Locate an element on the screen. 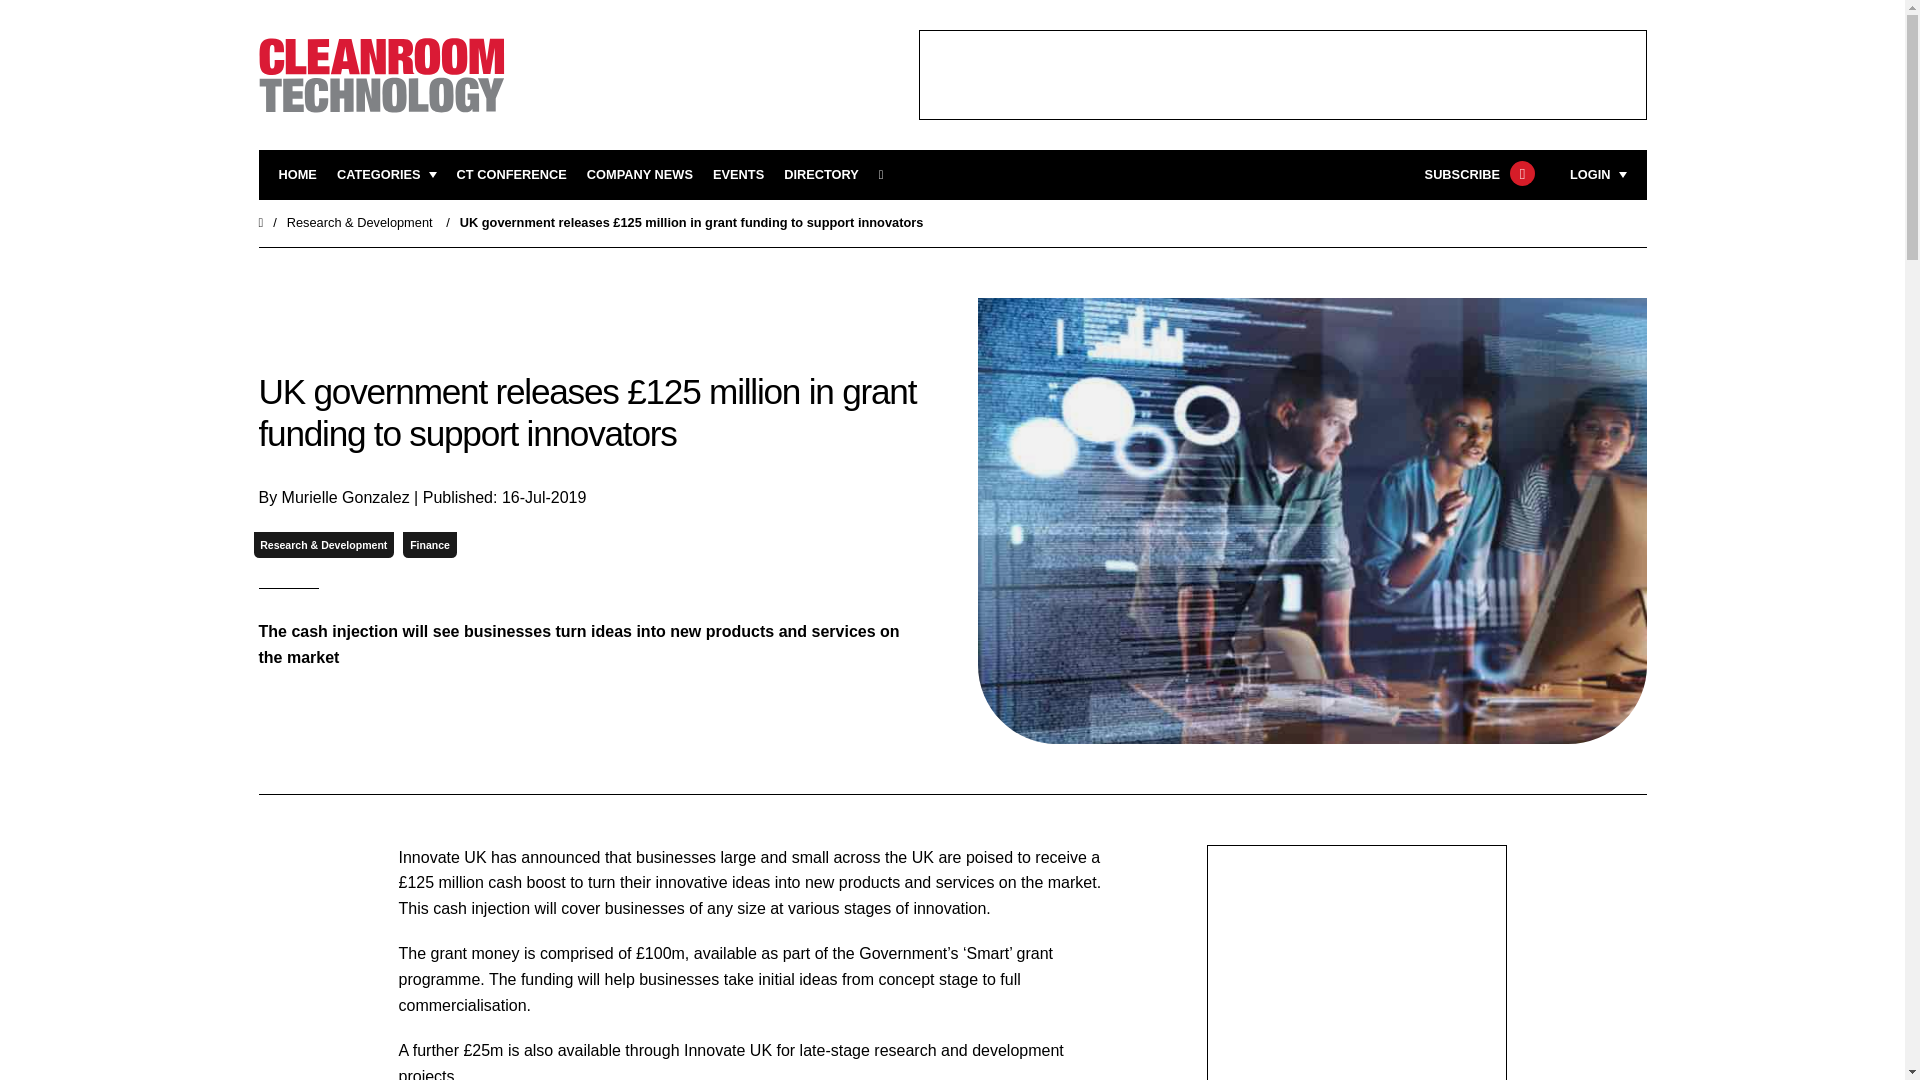 This screenshot has height=1080, width=1920. LOGIN is located at coordinates (1598, 175).